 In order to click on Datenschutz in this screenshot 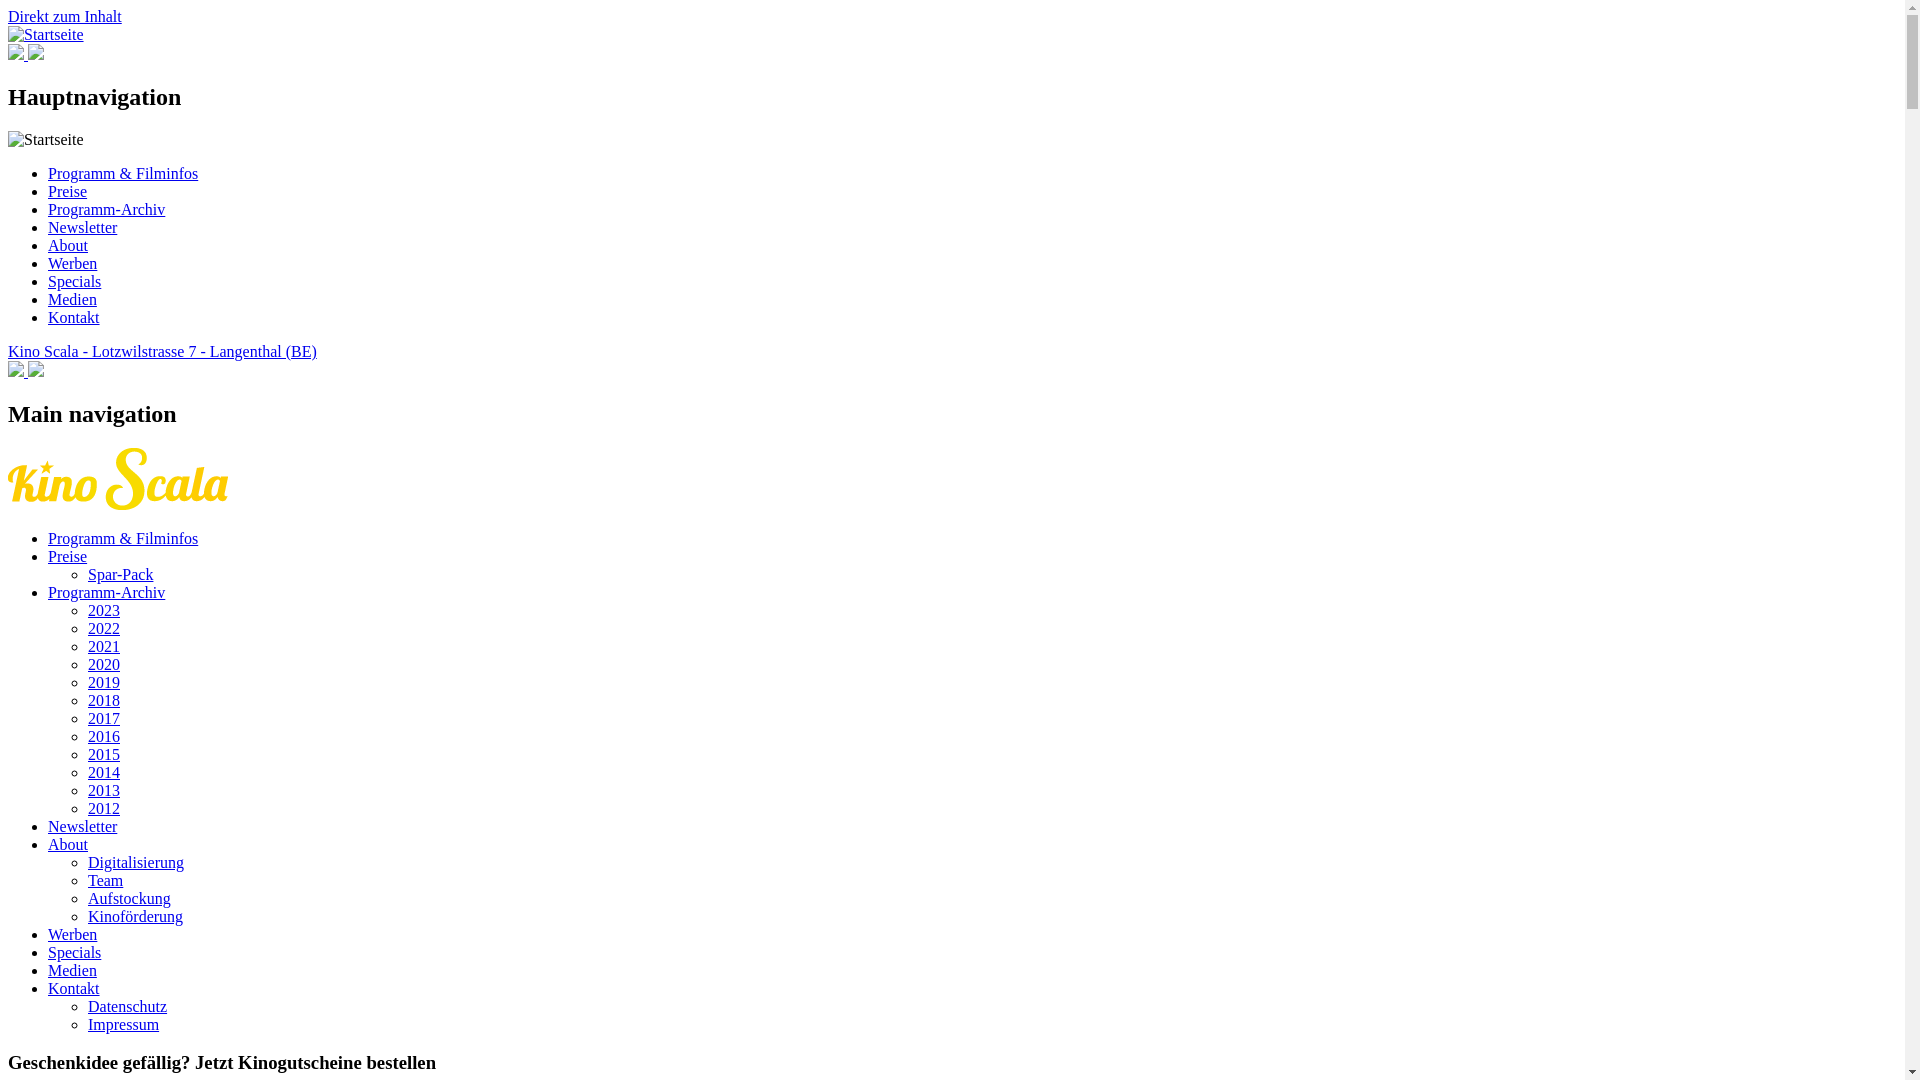, I will do `click(128, 1006)`.